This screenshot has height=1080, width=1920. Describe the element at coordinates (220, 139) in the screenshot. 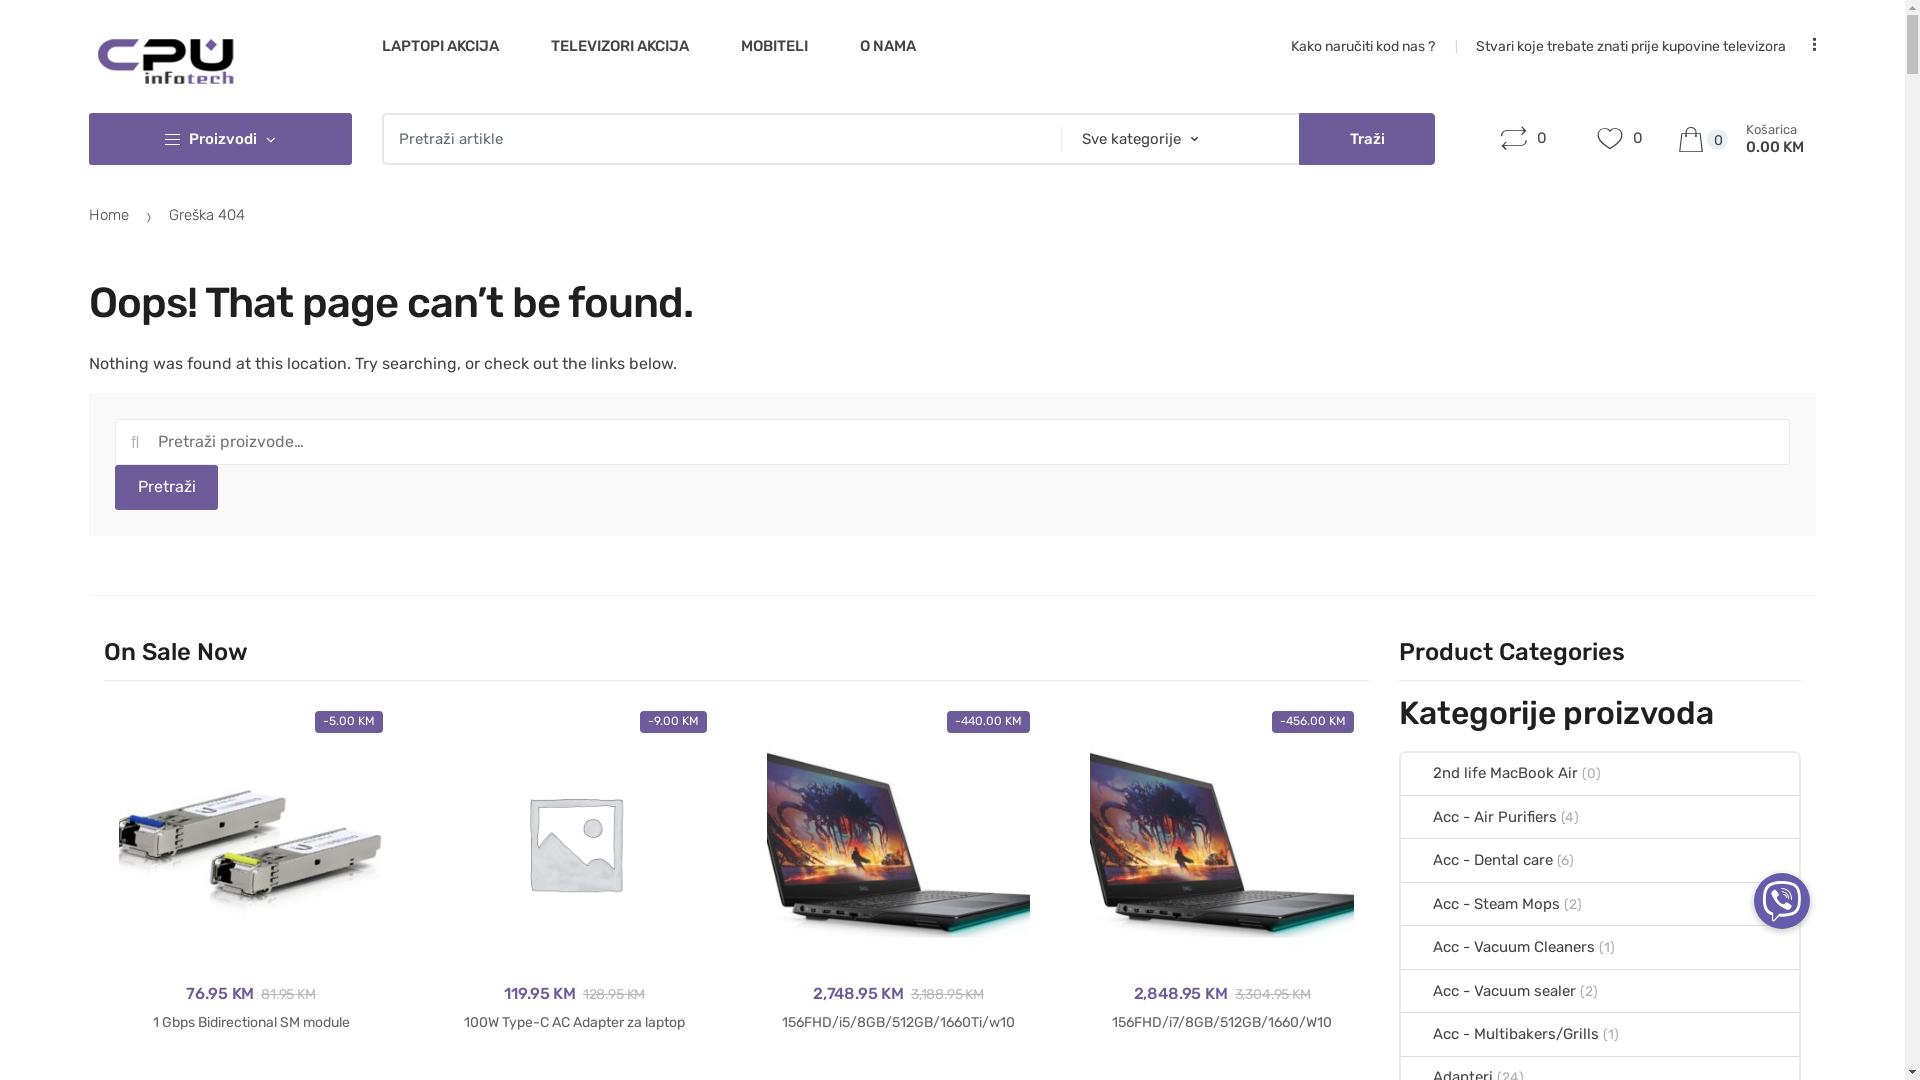

I see `Proizvodi` at that location.